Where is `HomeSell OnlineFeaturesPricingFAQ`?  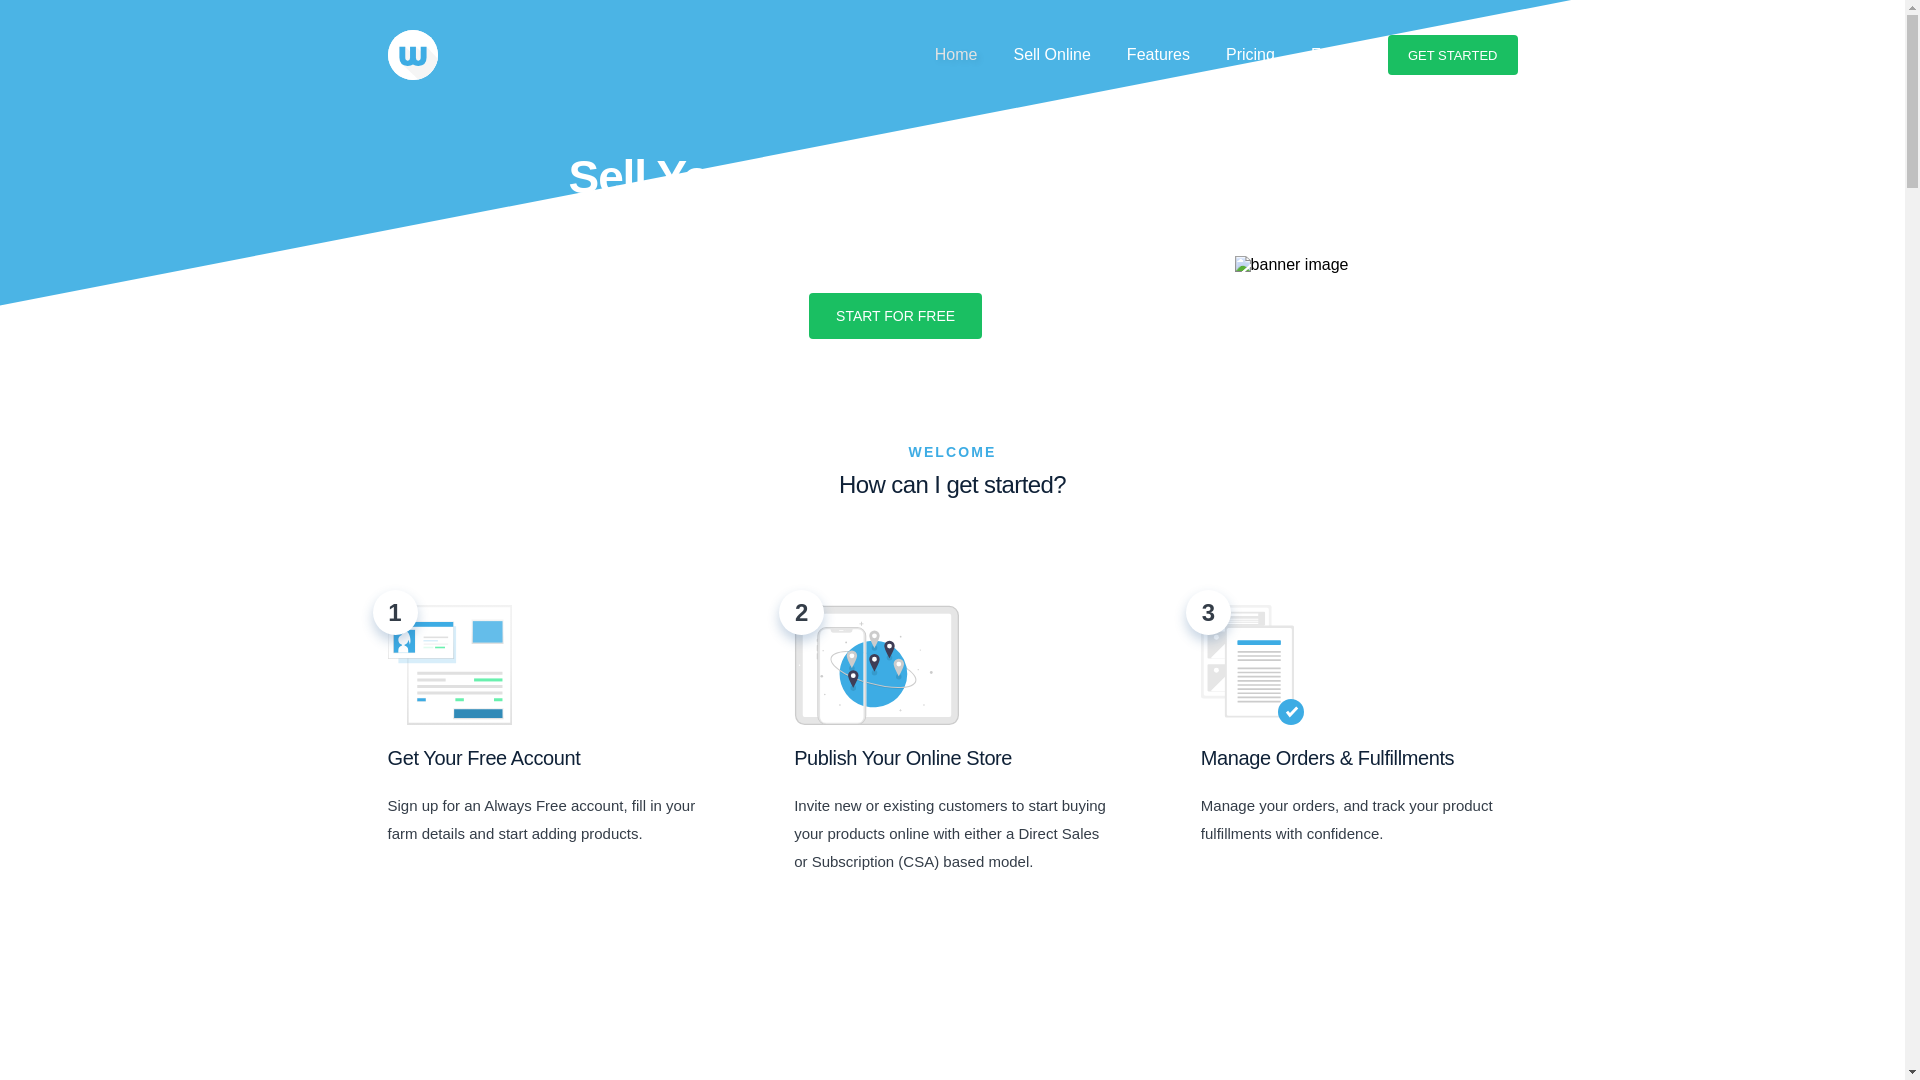 HomeSell OnlineFeaturesPricingFAQ is located at coordinates (1138, 54).